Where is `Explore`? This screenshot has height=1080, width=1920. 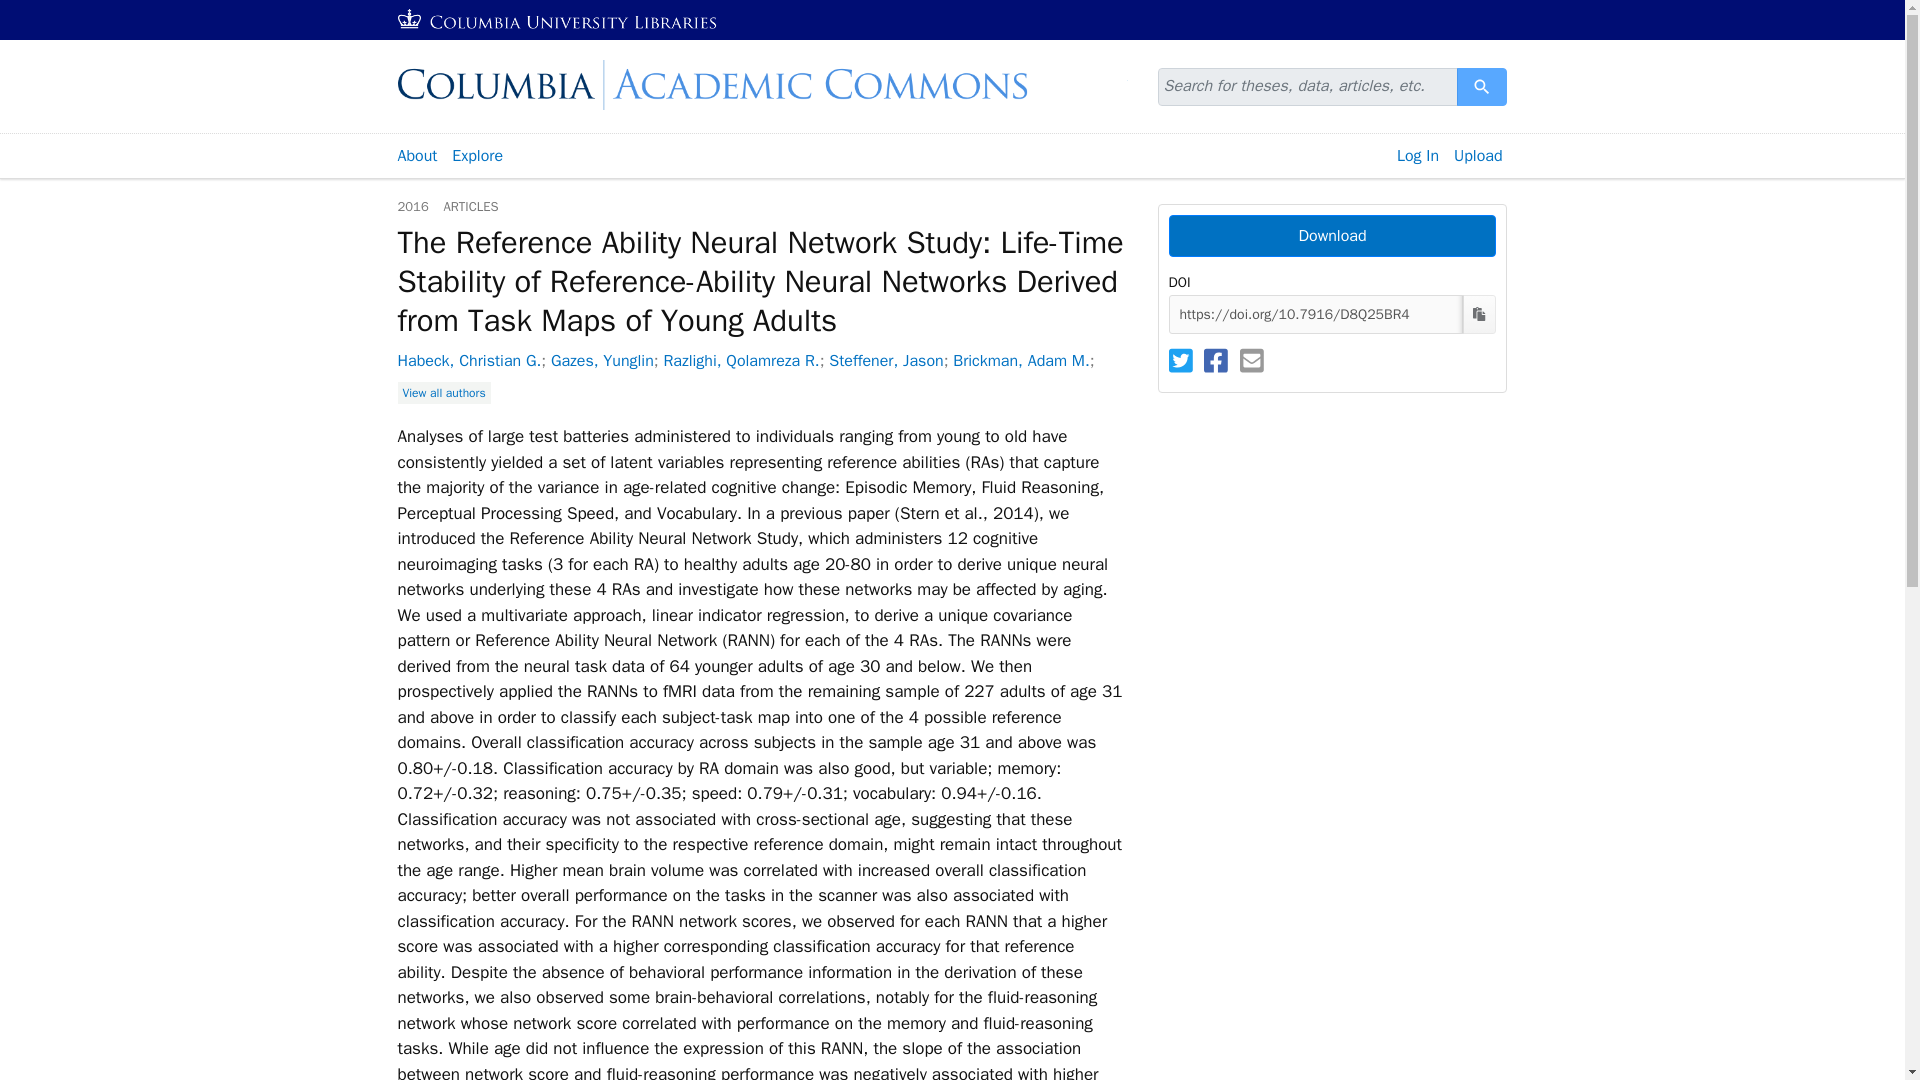
Explore is located at coordinates (478, 156).